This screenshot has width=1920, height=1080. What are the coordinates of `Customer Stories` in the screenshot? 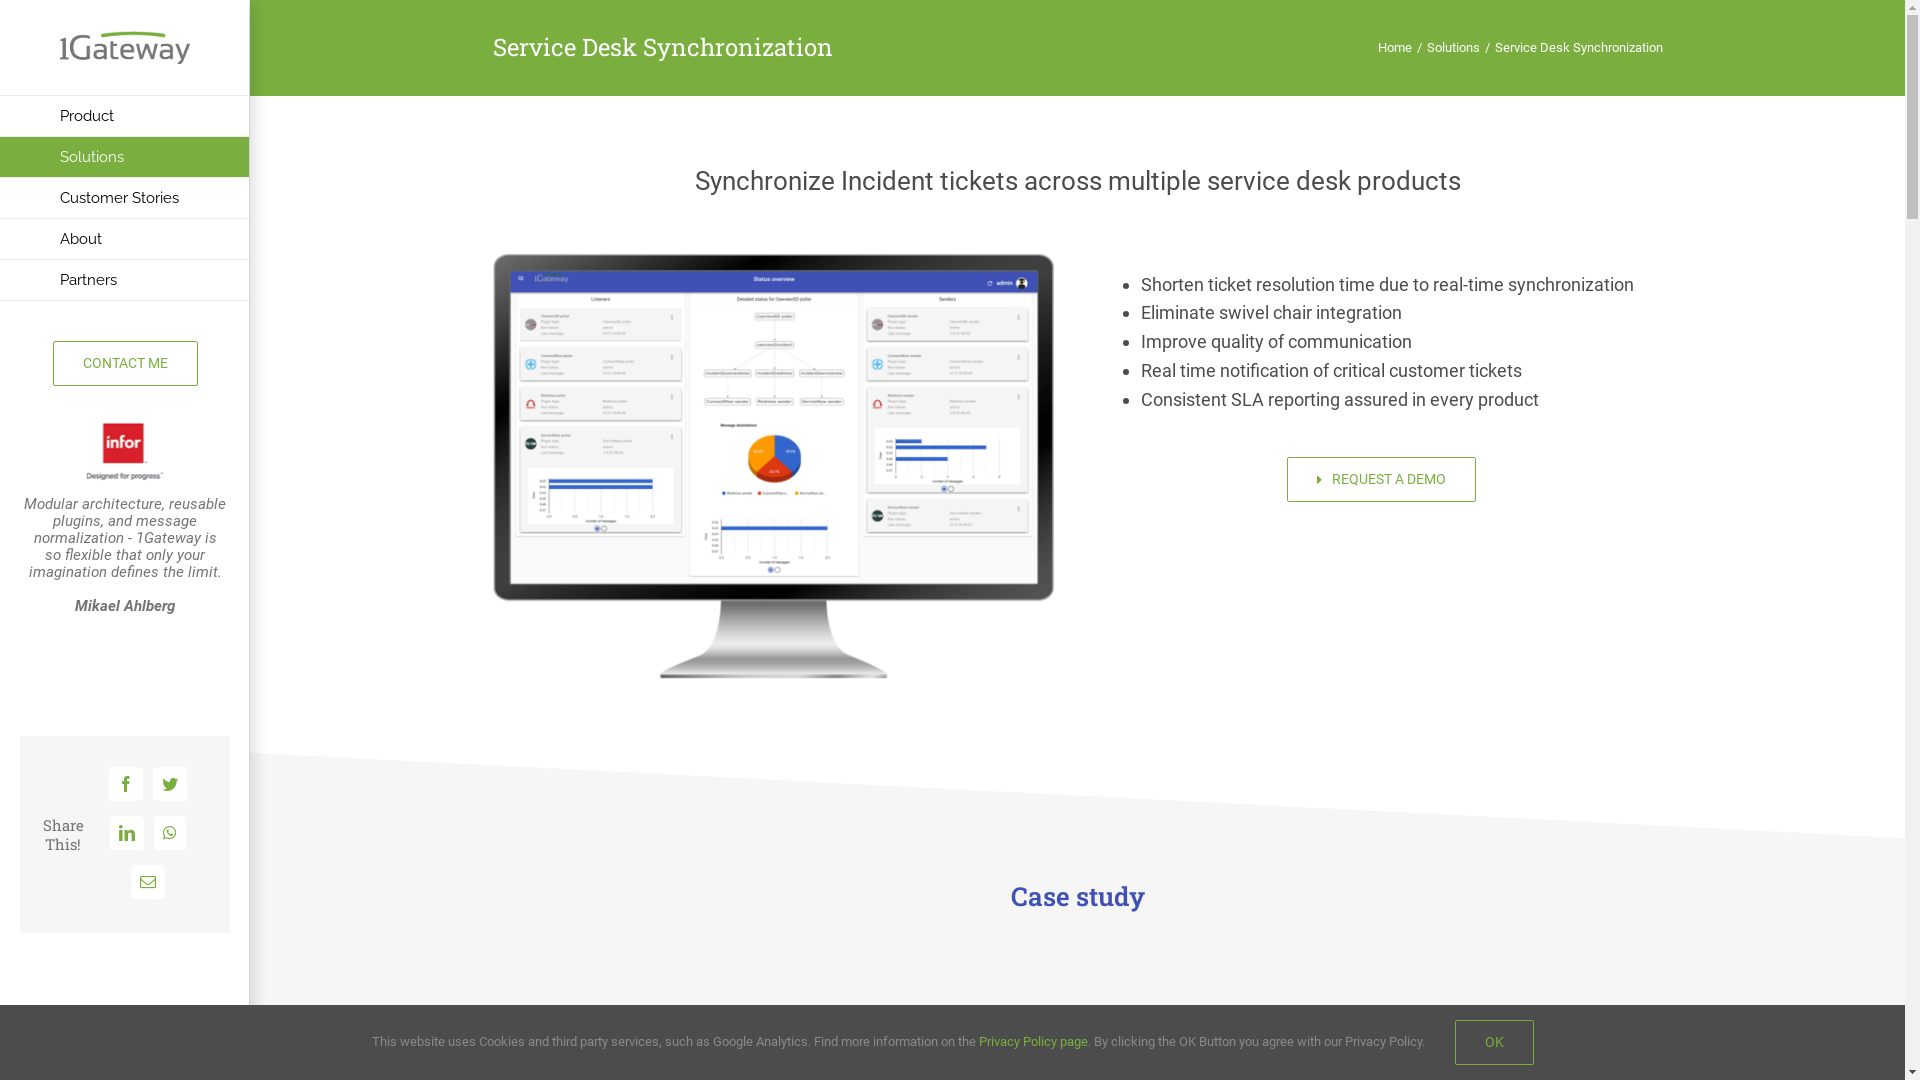 It's located at (124, 198).